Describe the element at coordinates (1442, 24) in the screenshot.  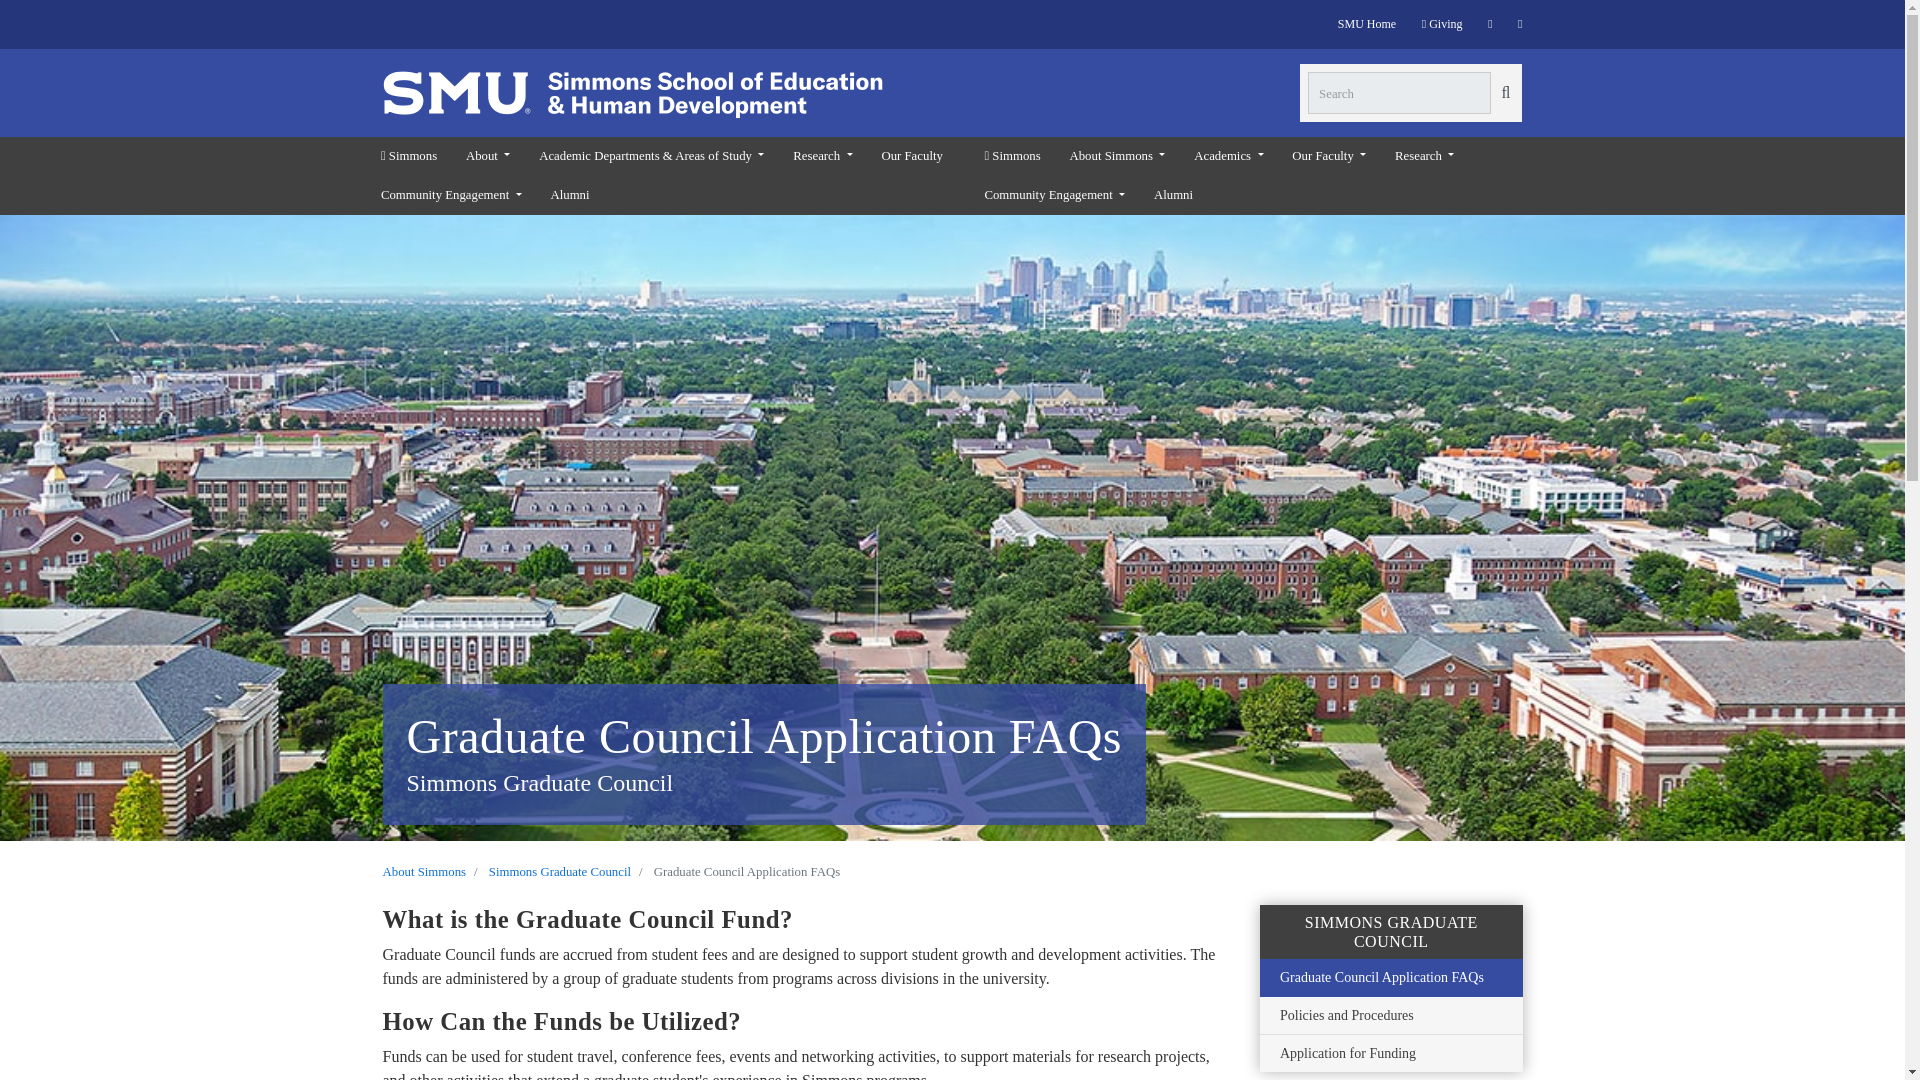
I see `SMU Home` at that location.